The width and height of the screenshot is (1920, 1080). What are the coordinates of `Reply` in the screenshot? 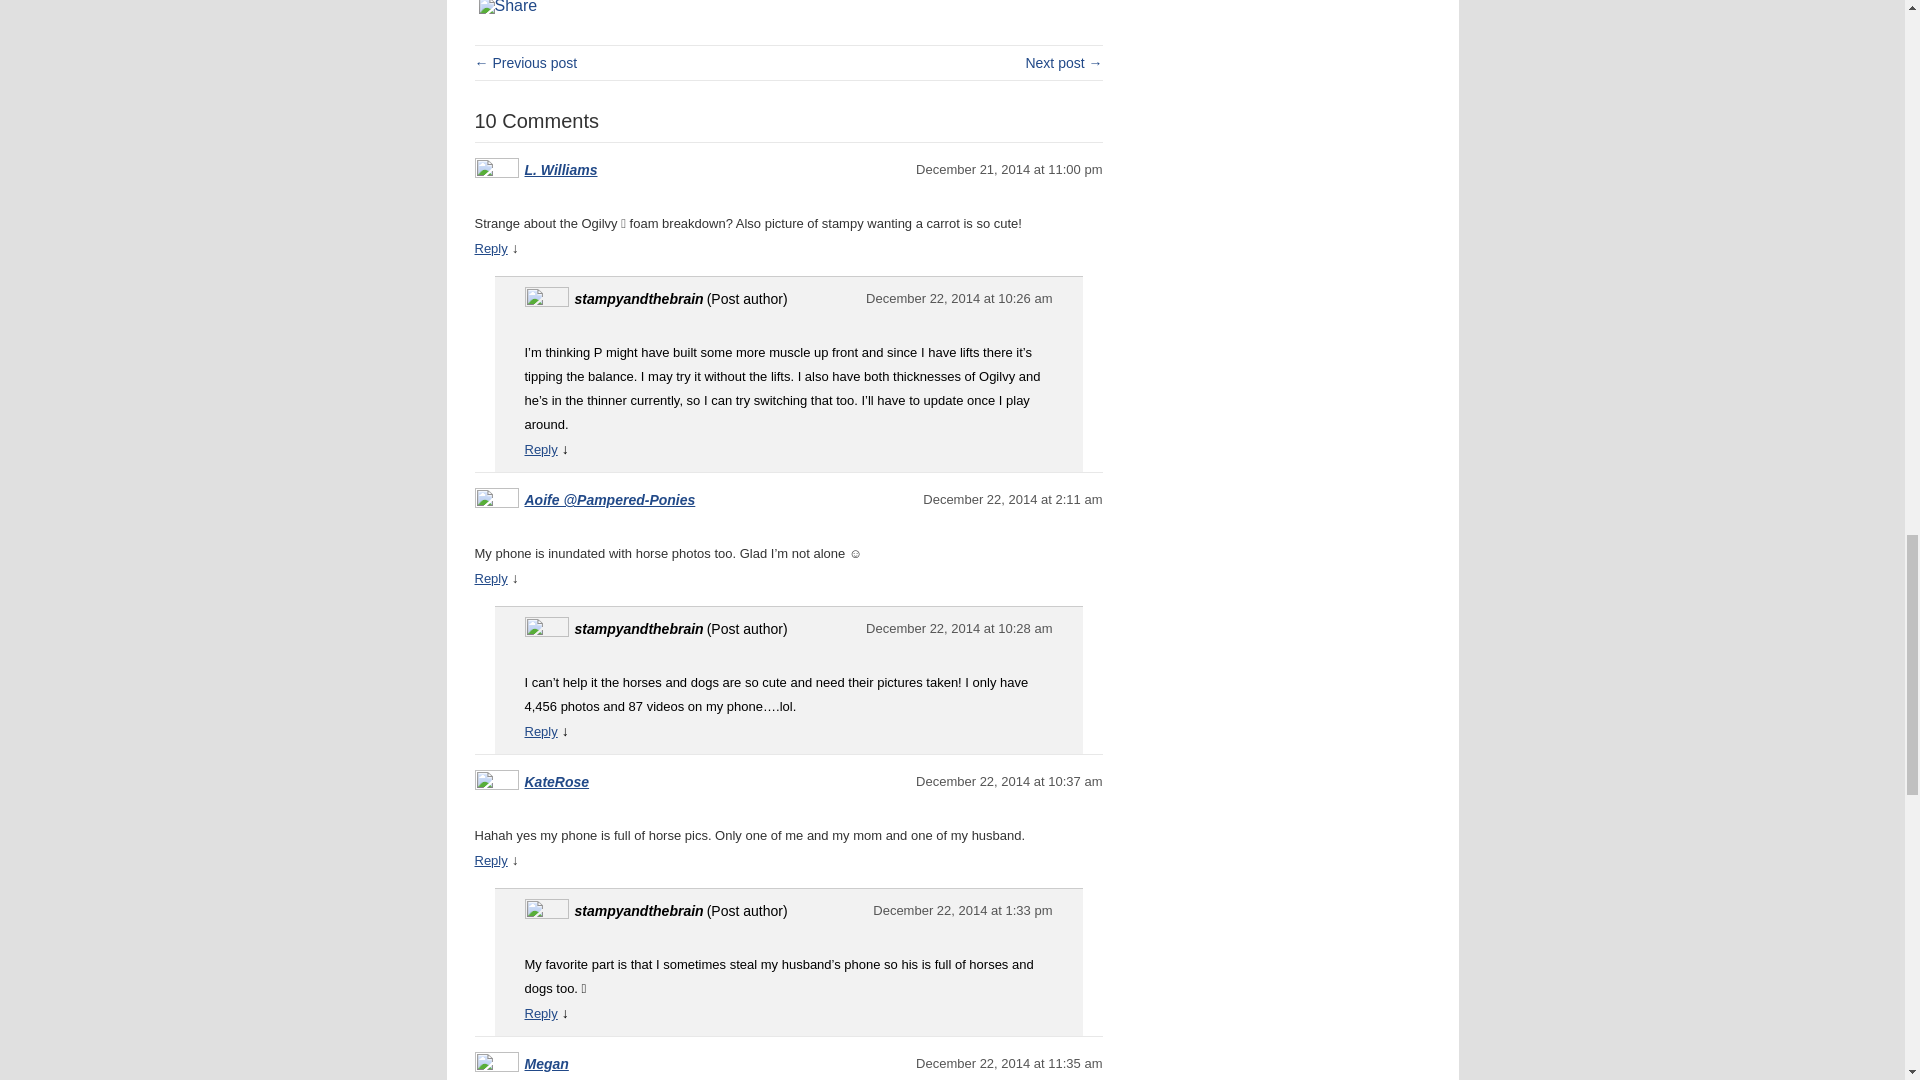 It's located at (540, 1012).